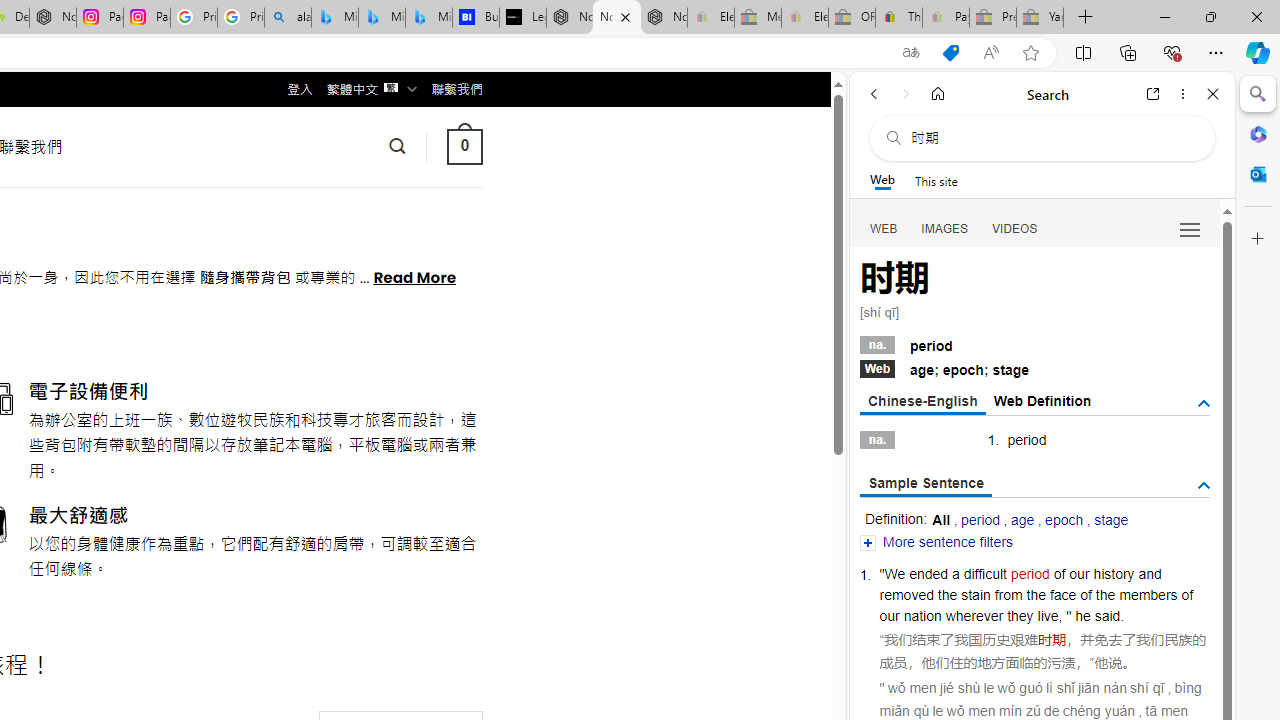  Describe the element at coordinates (288, 18) in the screenshot. I see `alabama high school quarterback dies - Search` at that location.